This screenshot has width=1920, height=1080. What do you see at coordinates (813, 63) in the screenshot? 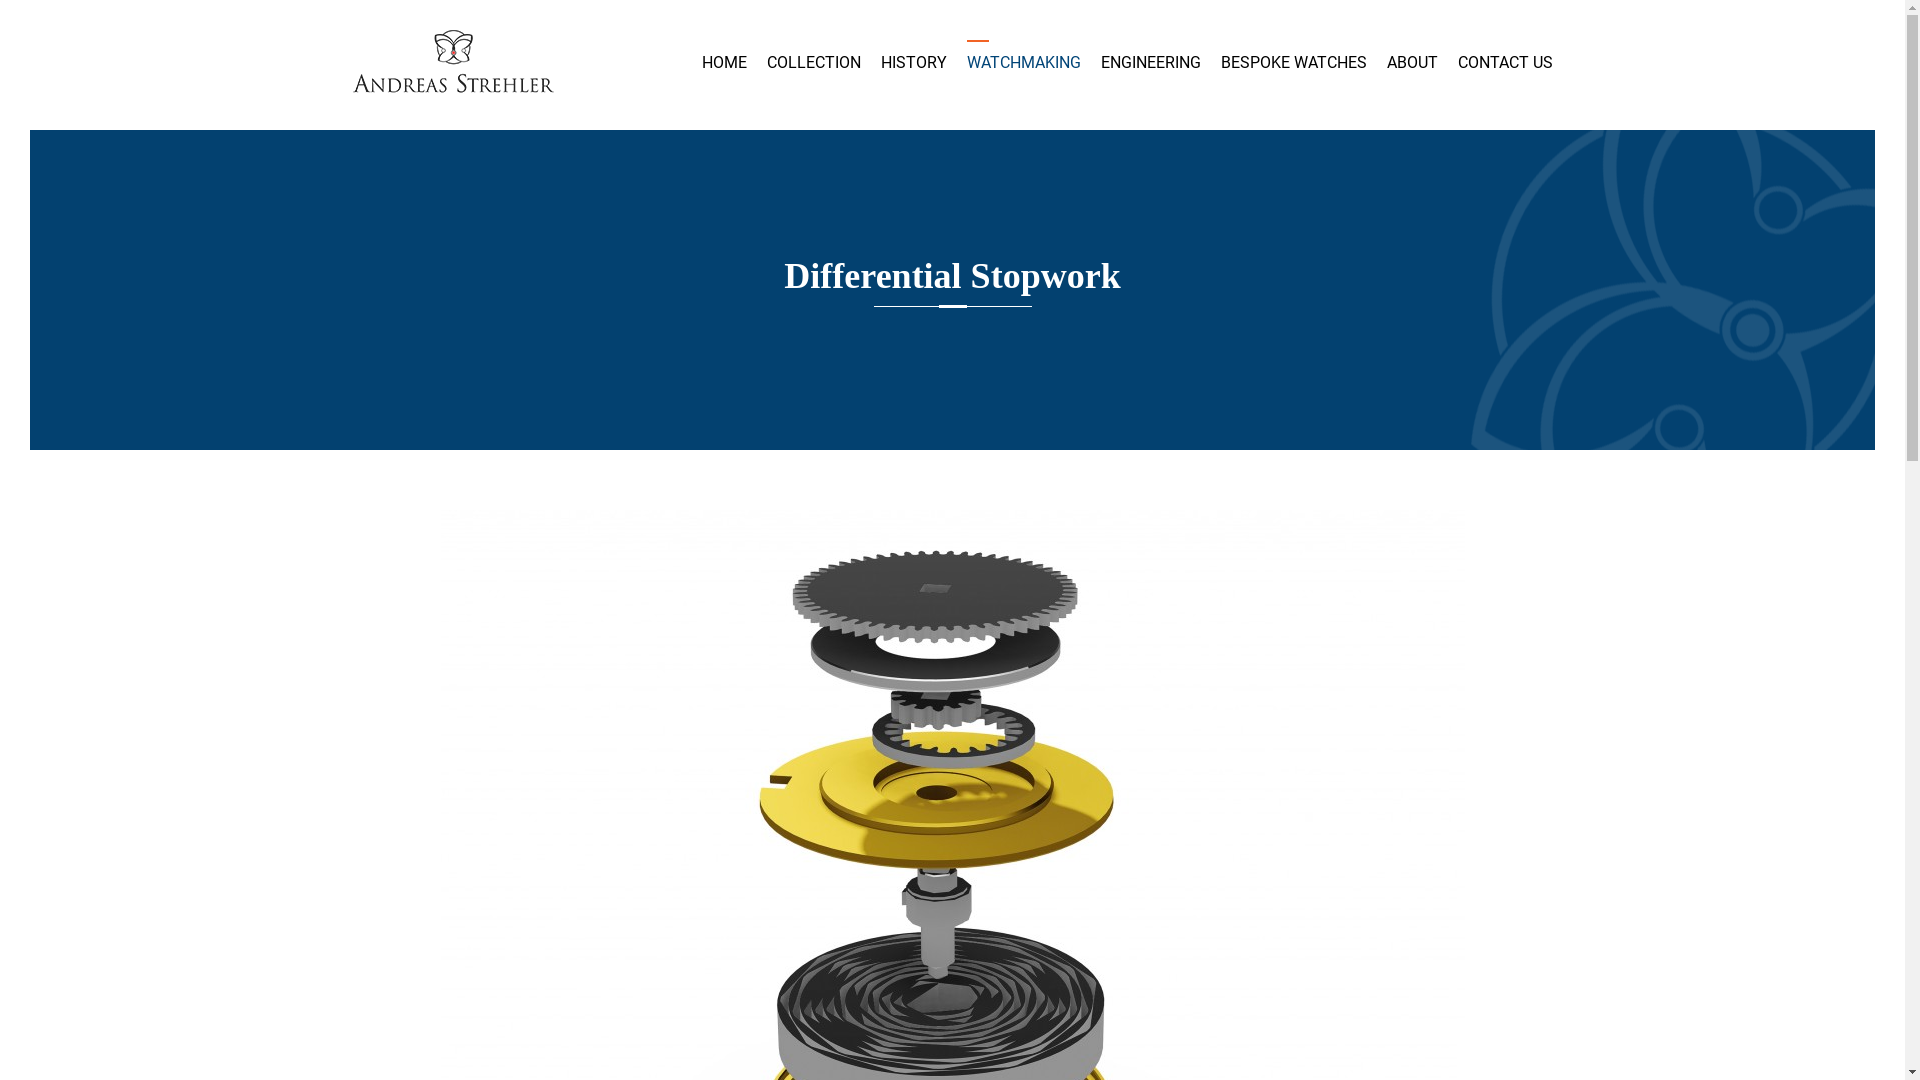
I see `COLLECTION` at bounding box center [813, 63].